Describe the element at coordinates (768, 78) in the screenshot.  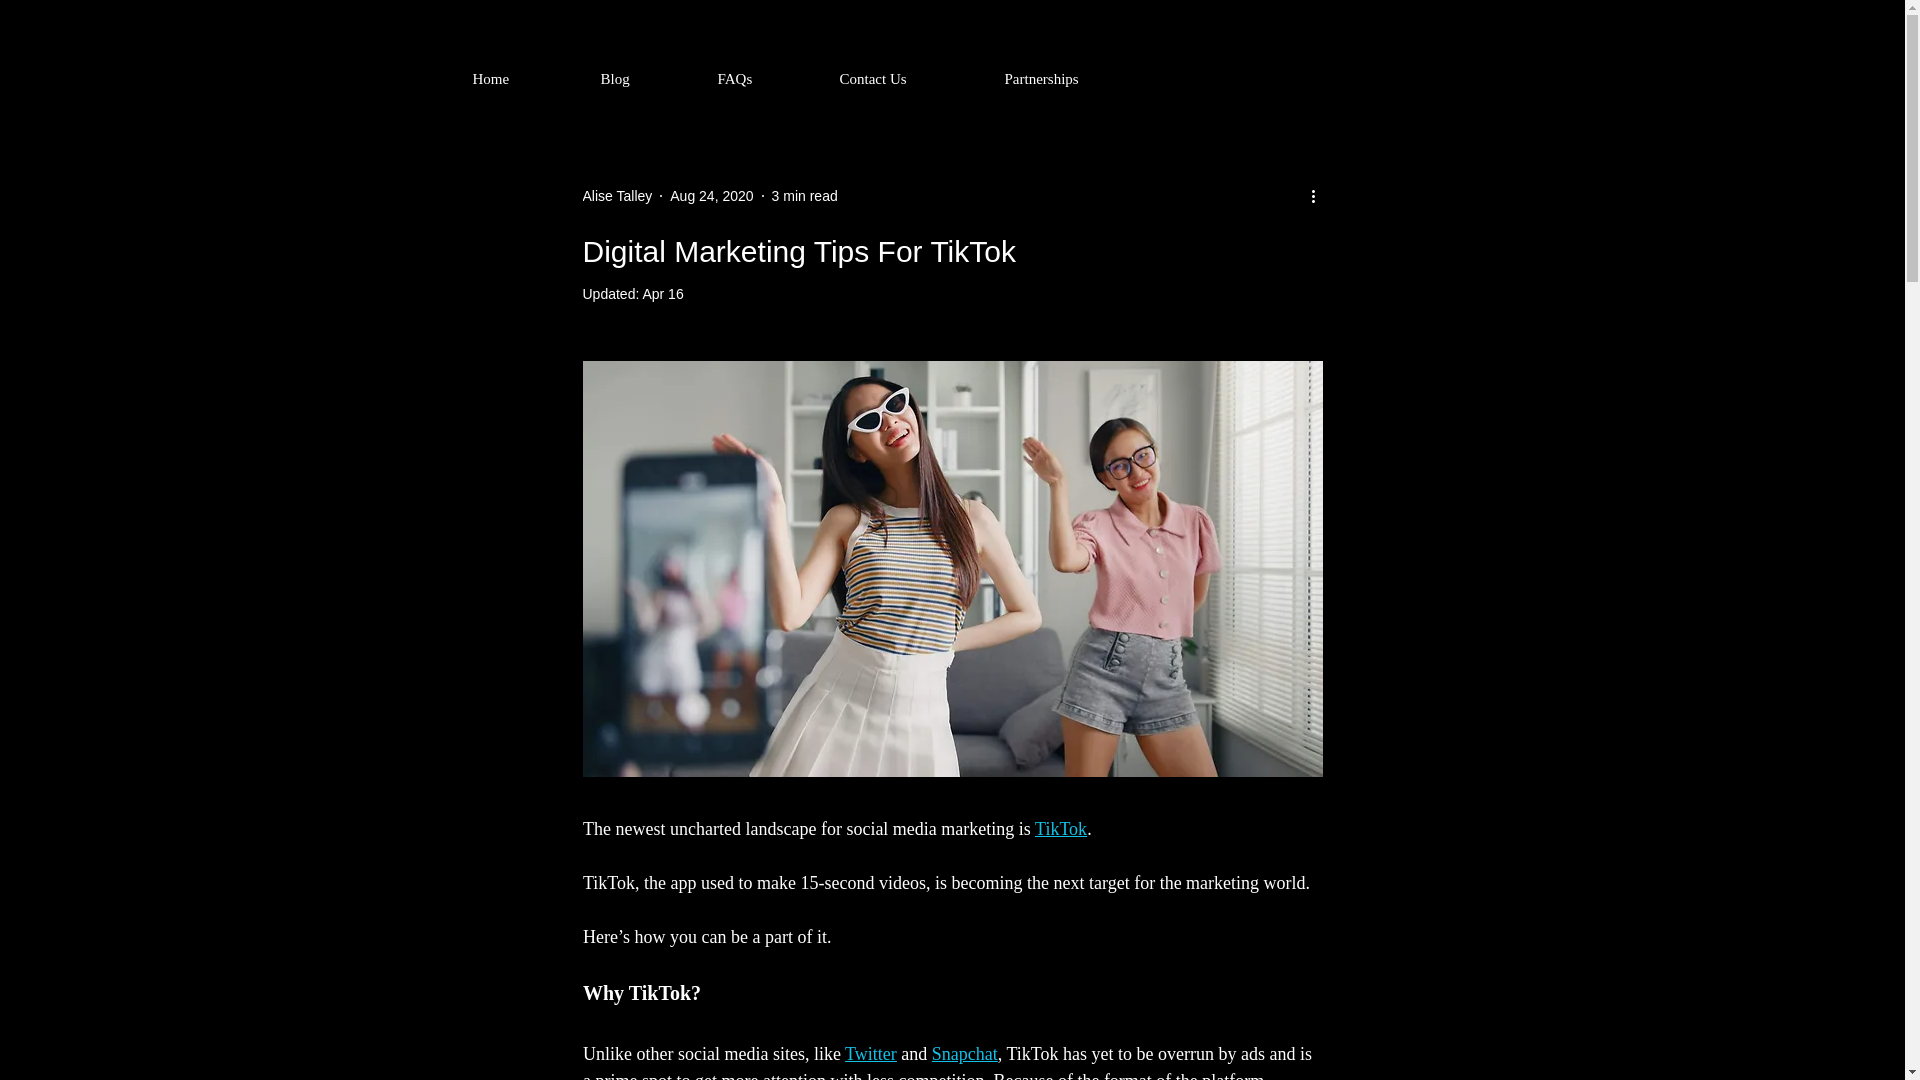
I see `FAQs` at that location.